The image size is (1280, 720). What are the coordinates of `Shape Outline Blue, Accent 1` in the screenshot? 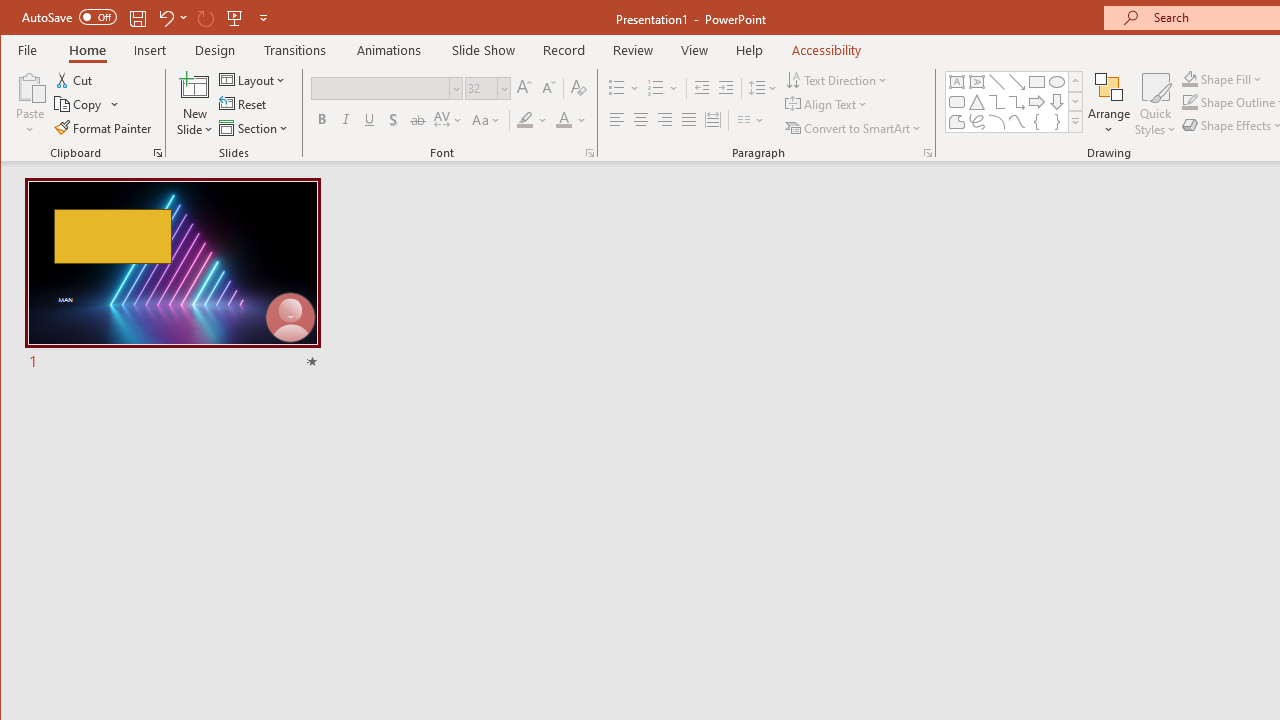 It's located at (1189, 102).